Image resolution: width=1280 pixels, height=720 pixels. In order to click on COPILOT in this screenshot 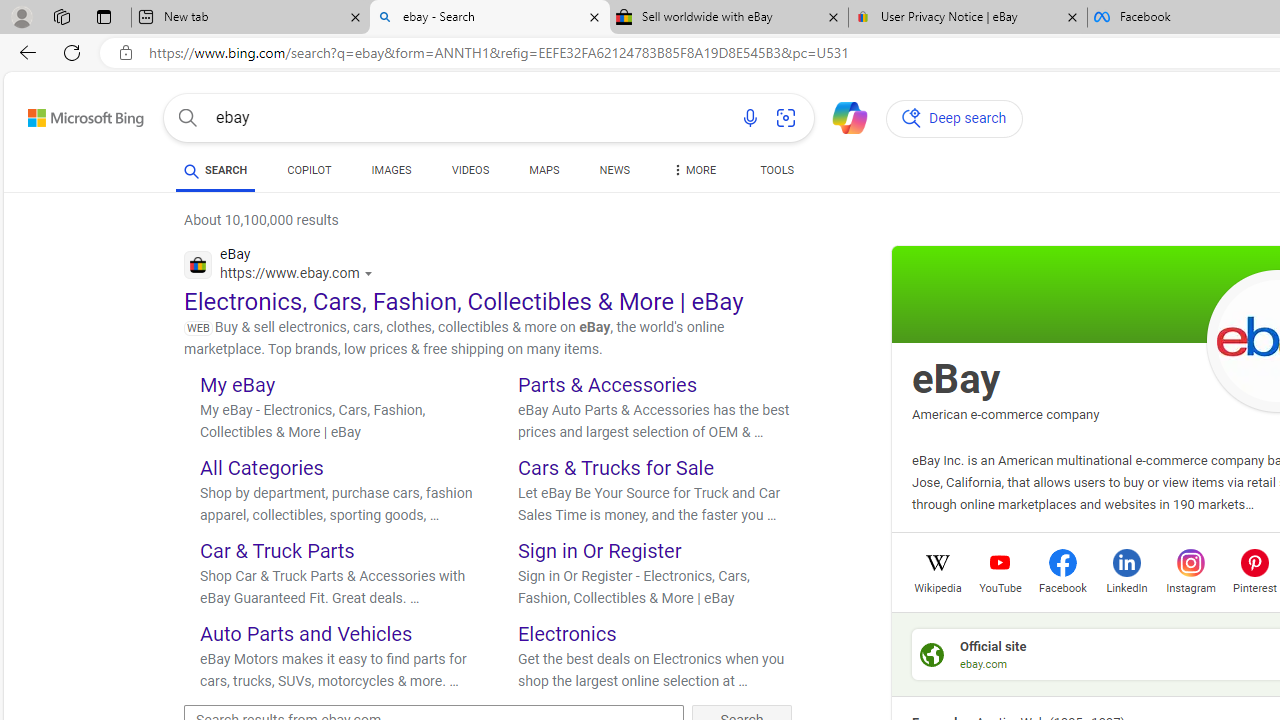, I will do `click(310, 174)`.